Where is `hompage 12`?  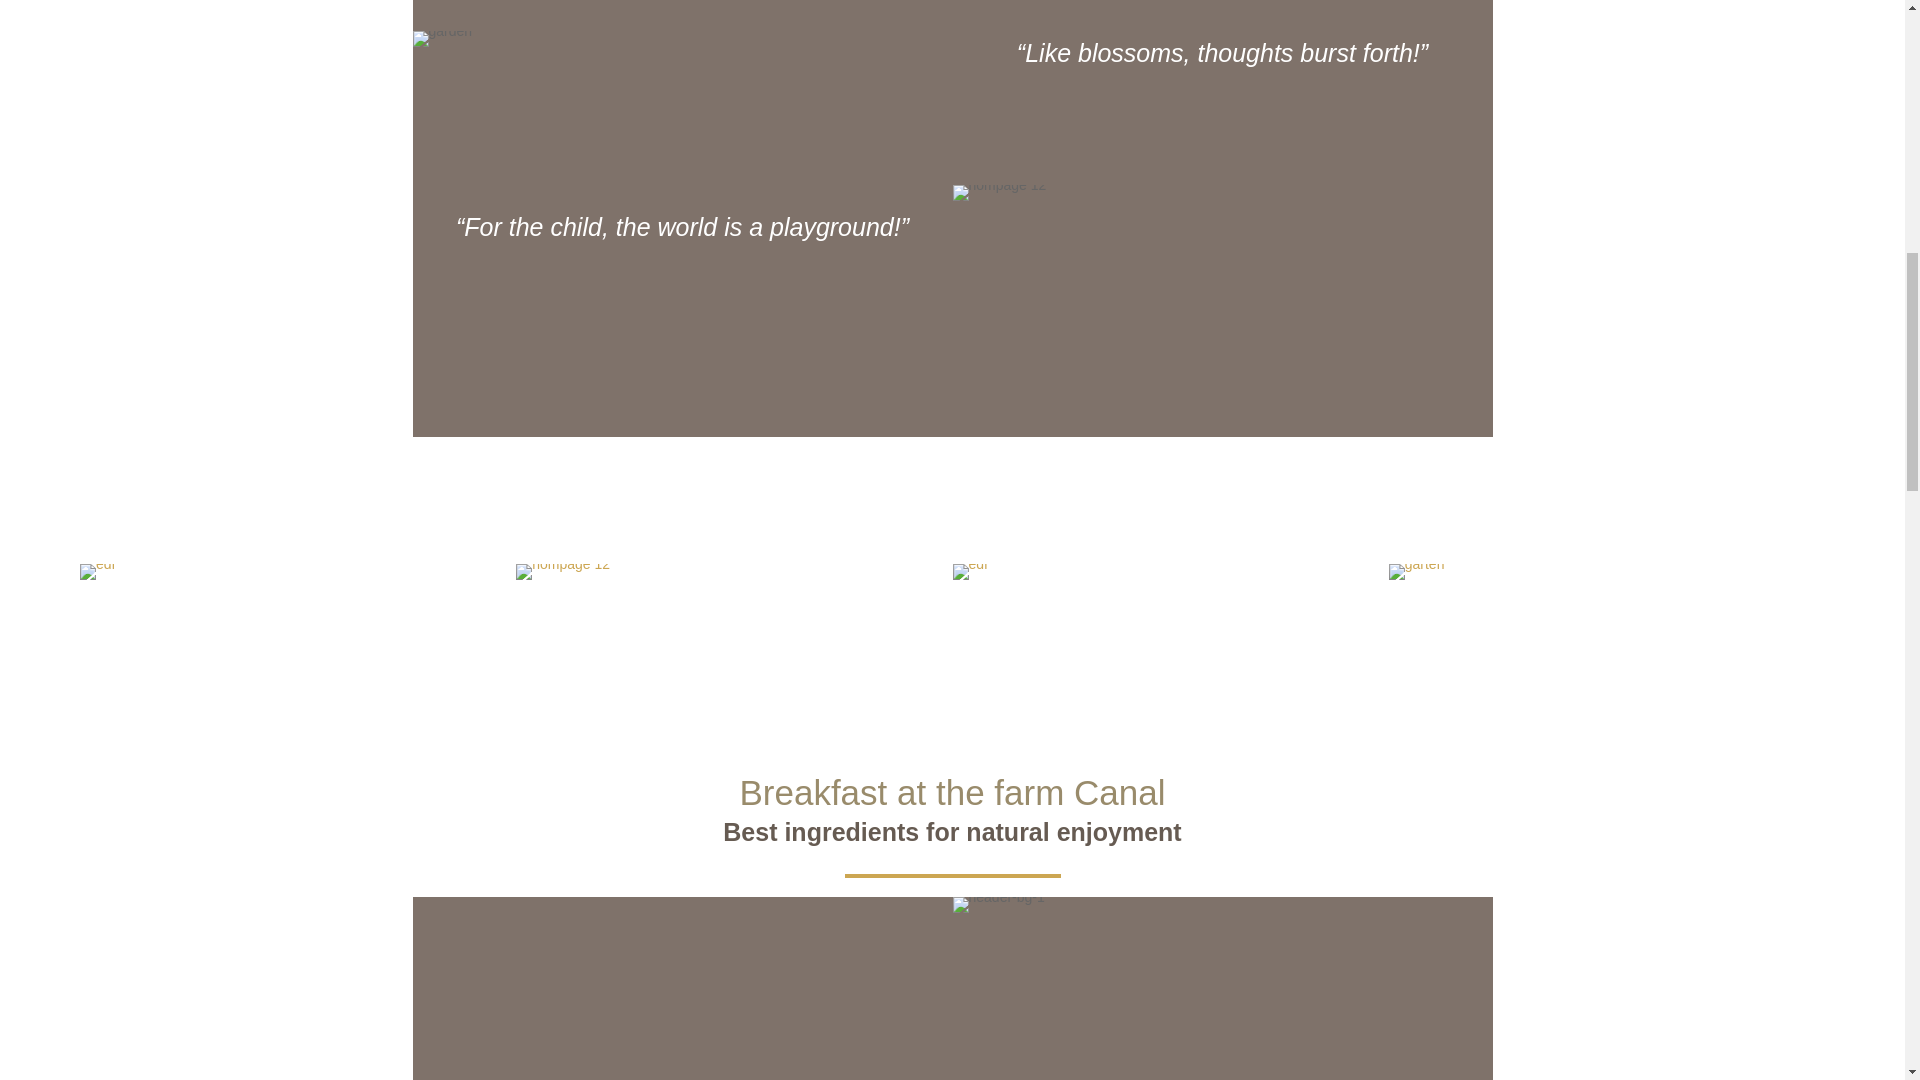 hompage 12 is located at coordinates (563, 564).